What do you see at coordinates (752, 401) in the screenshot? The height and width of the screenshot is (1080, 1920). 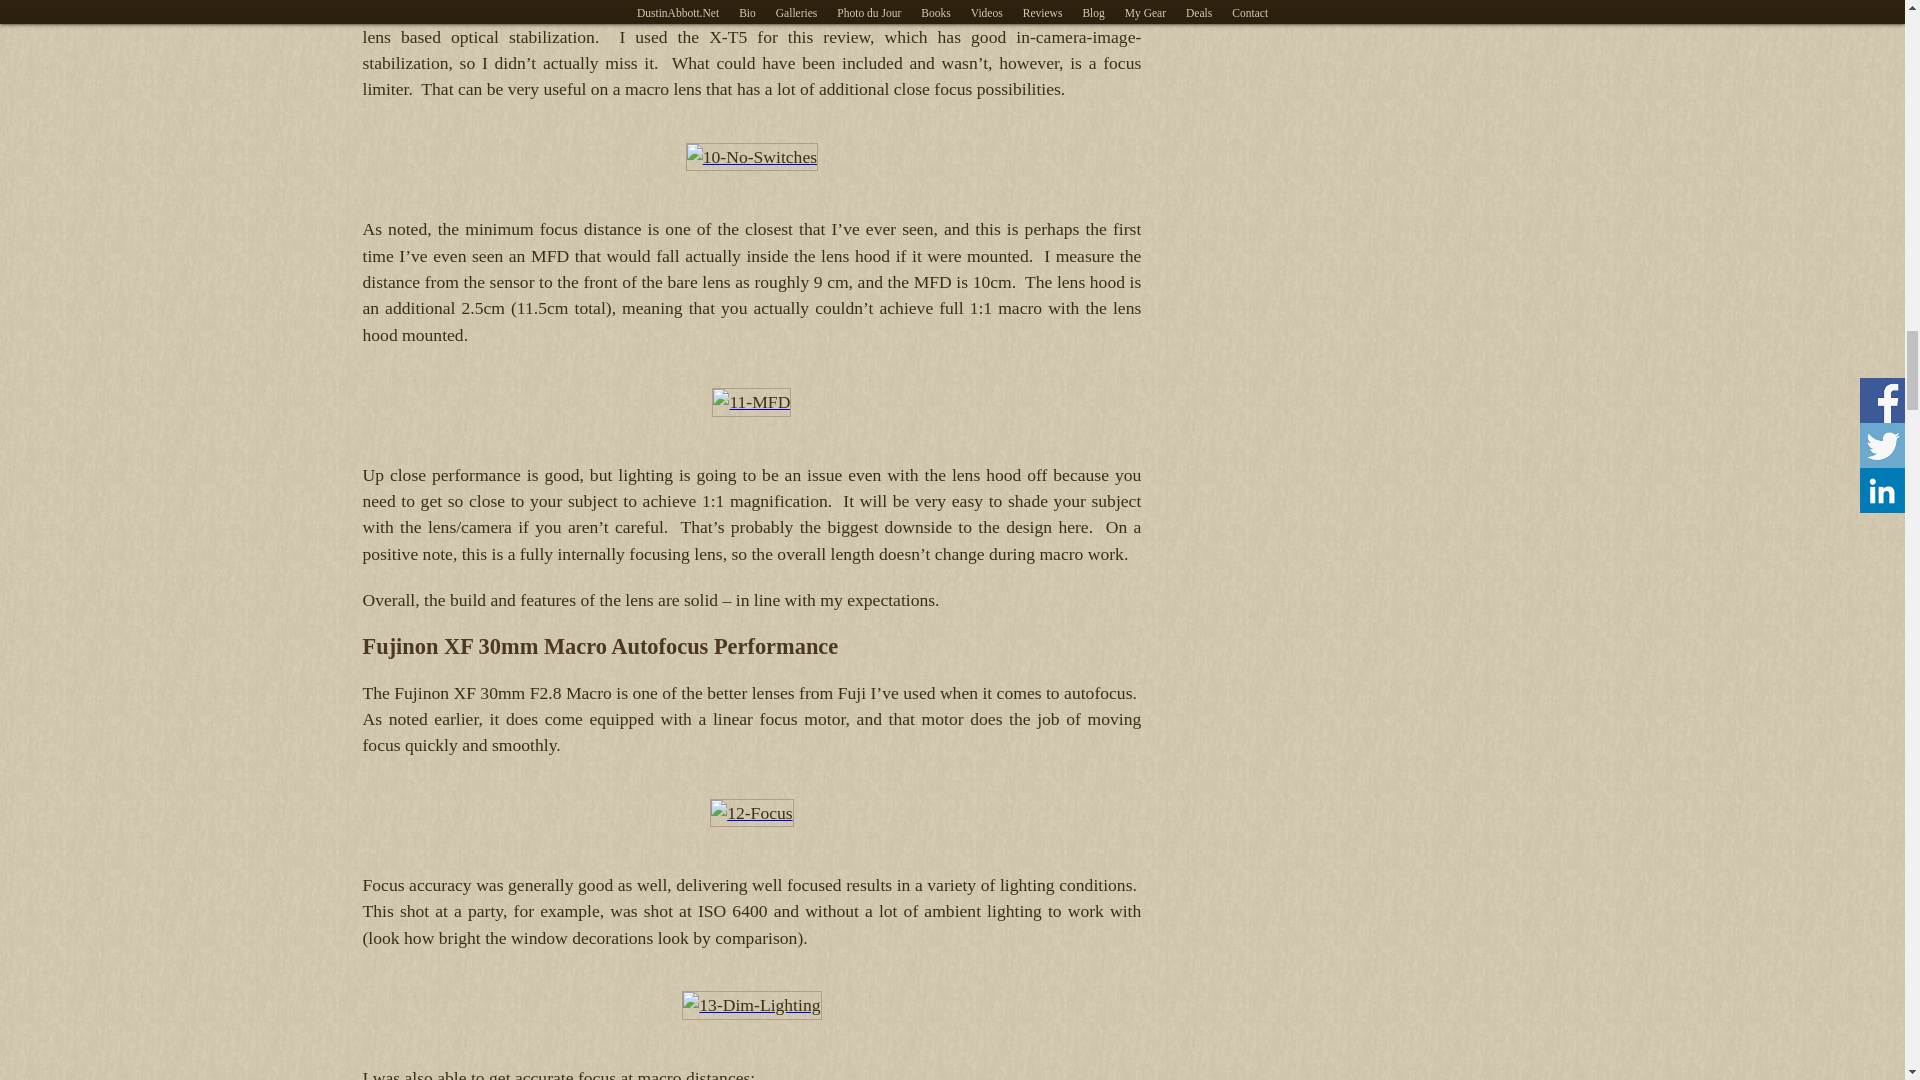 I see `11-MFD` at bounding box center [752, 401].